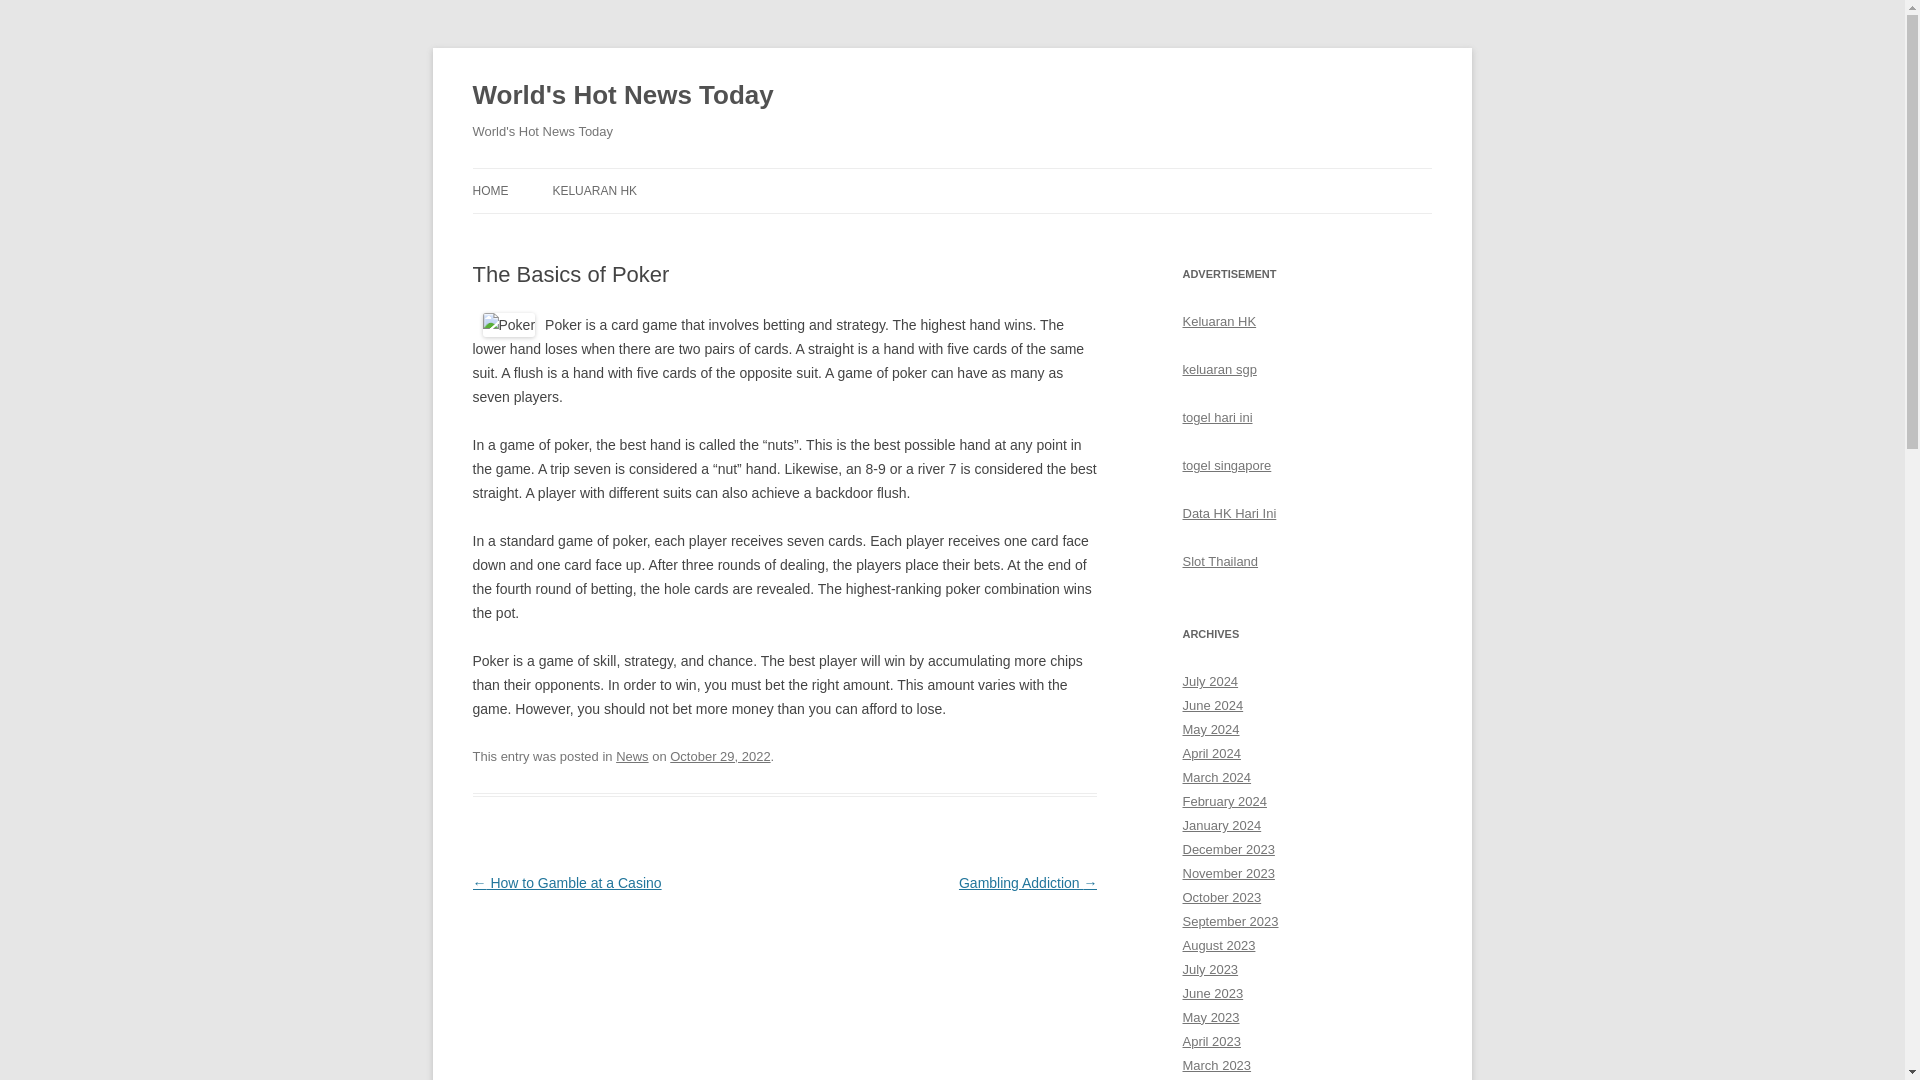 The image size is (1920, 1080). I want to click on News, so click(632, 756).